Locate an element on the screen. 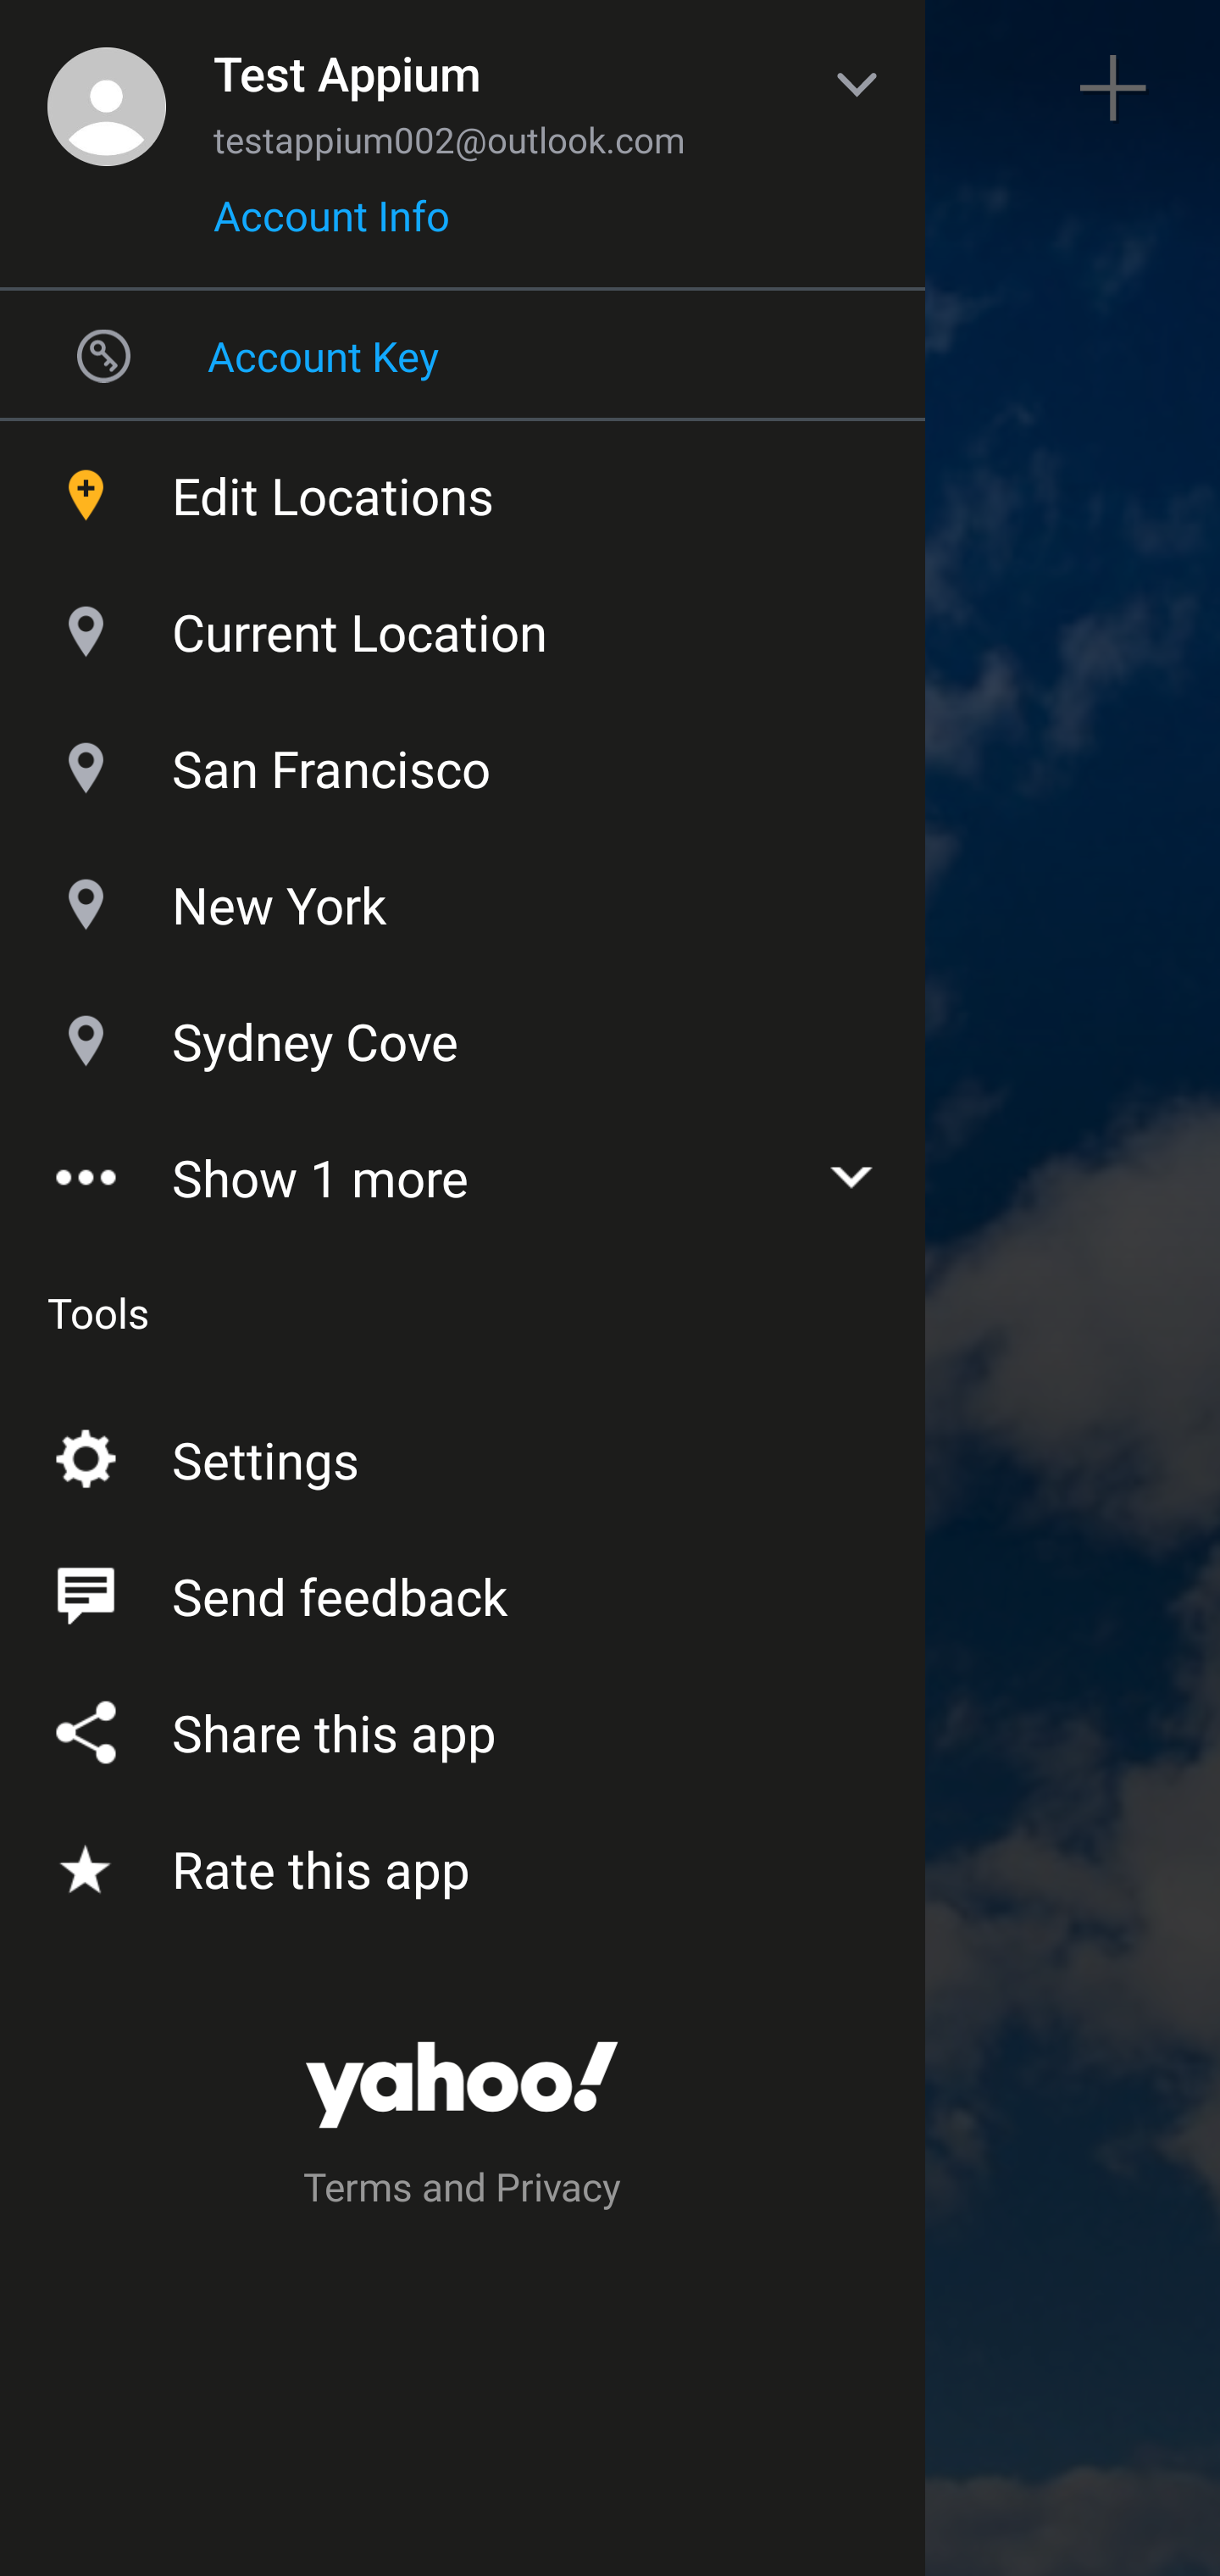 Image resolution: width=1220 pixels, height=2576 pixels. Sydney Cove is located at coordinates (463, 1034).